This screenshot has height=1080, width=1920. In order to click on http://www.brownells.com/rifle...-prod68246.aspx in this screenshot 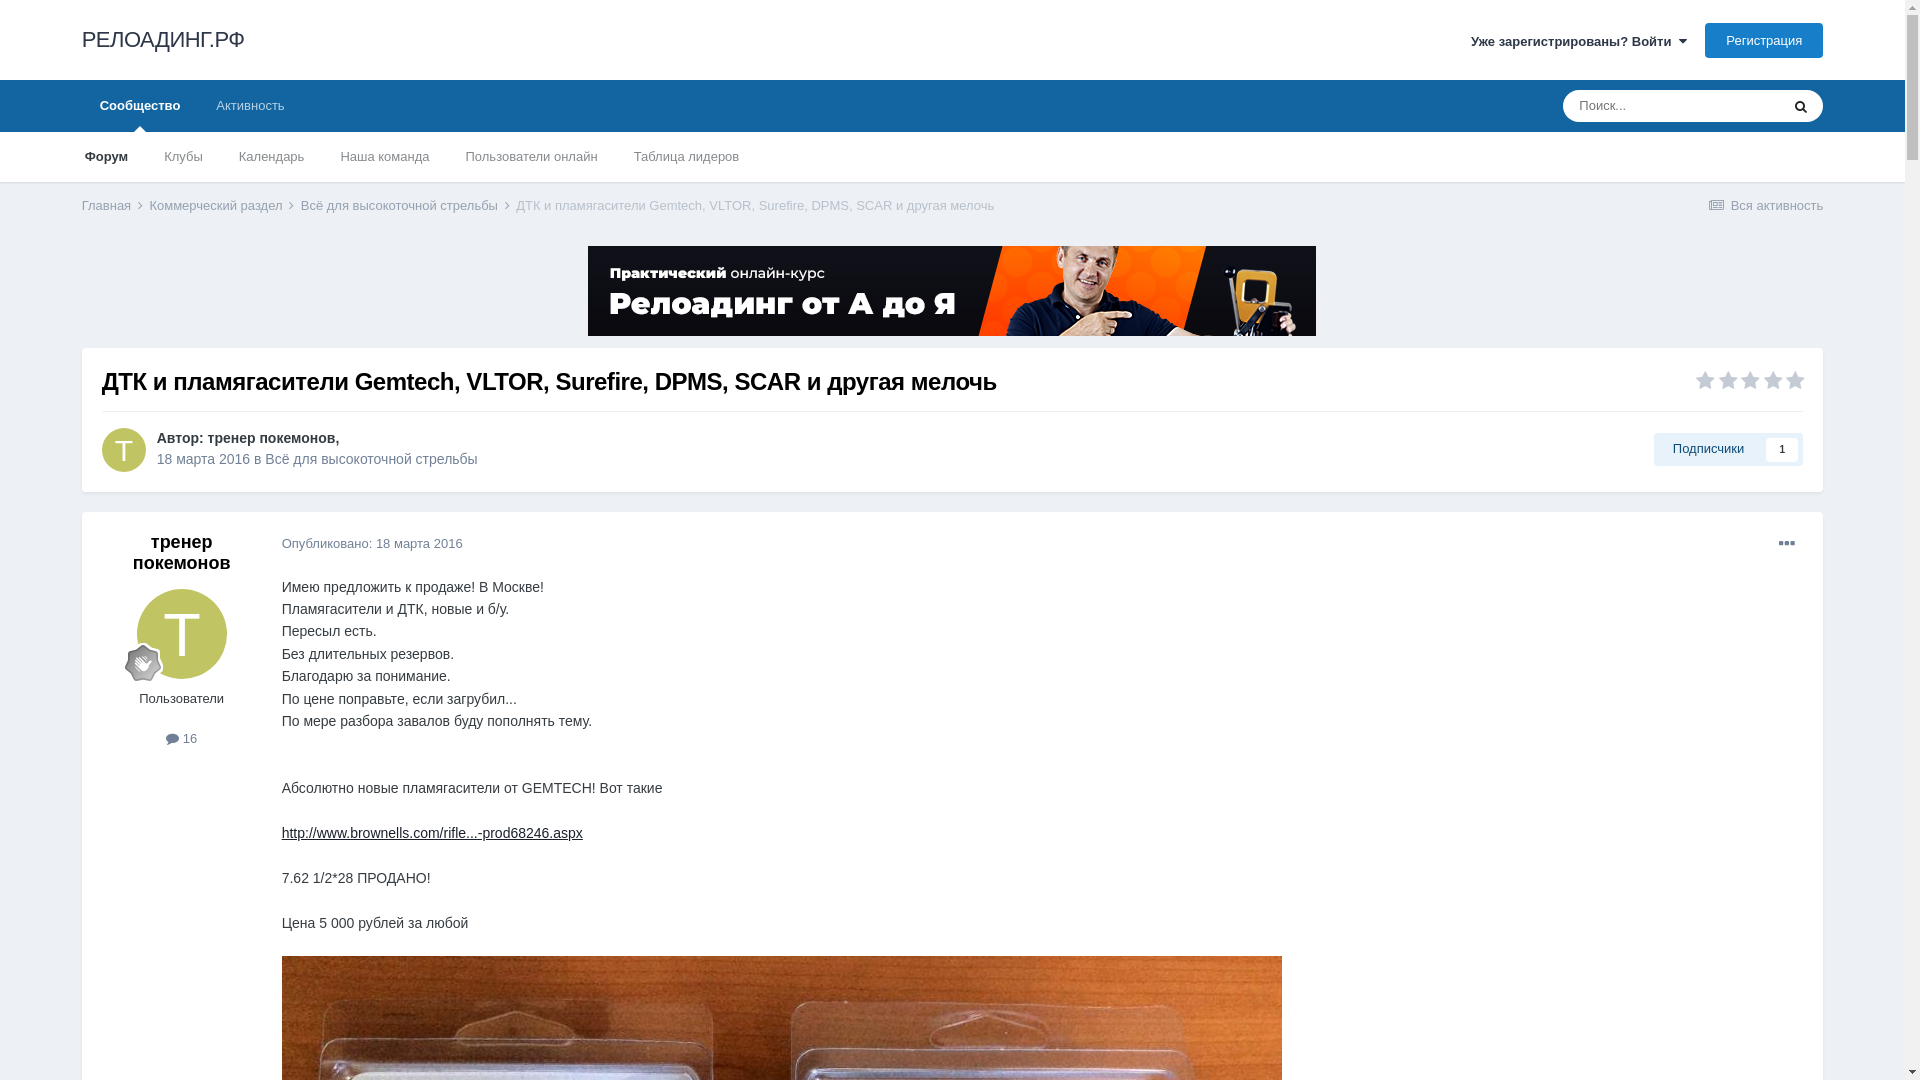, I will do `click(432, 833)`.